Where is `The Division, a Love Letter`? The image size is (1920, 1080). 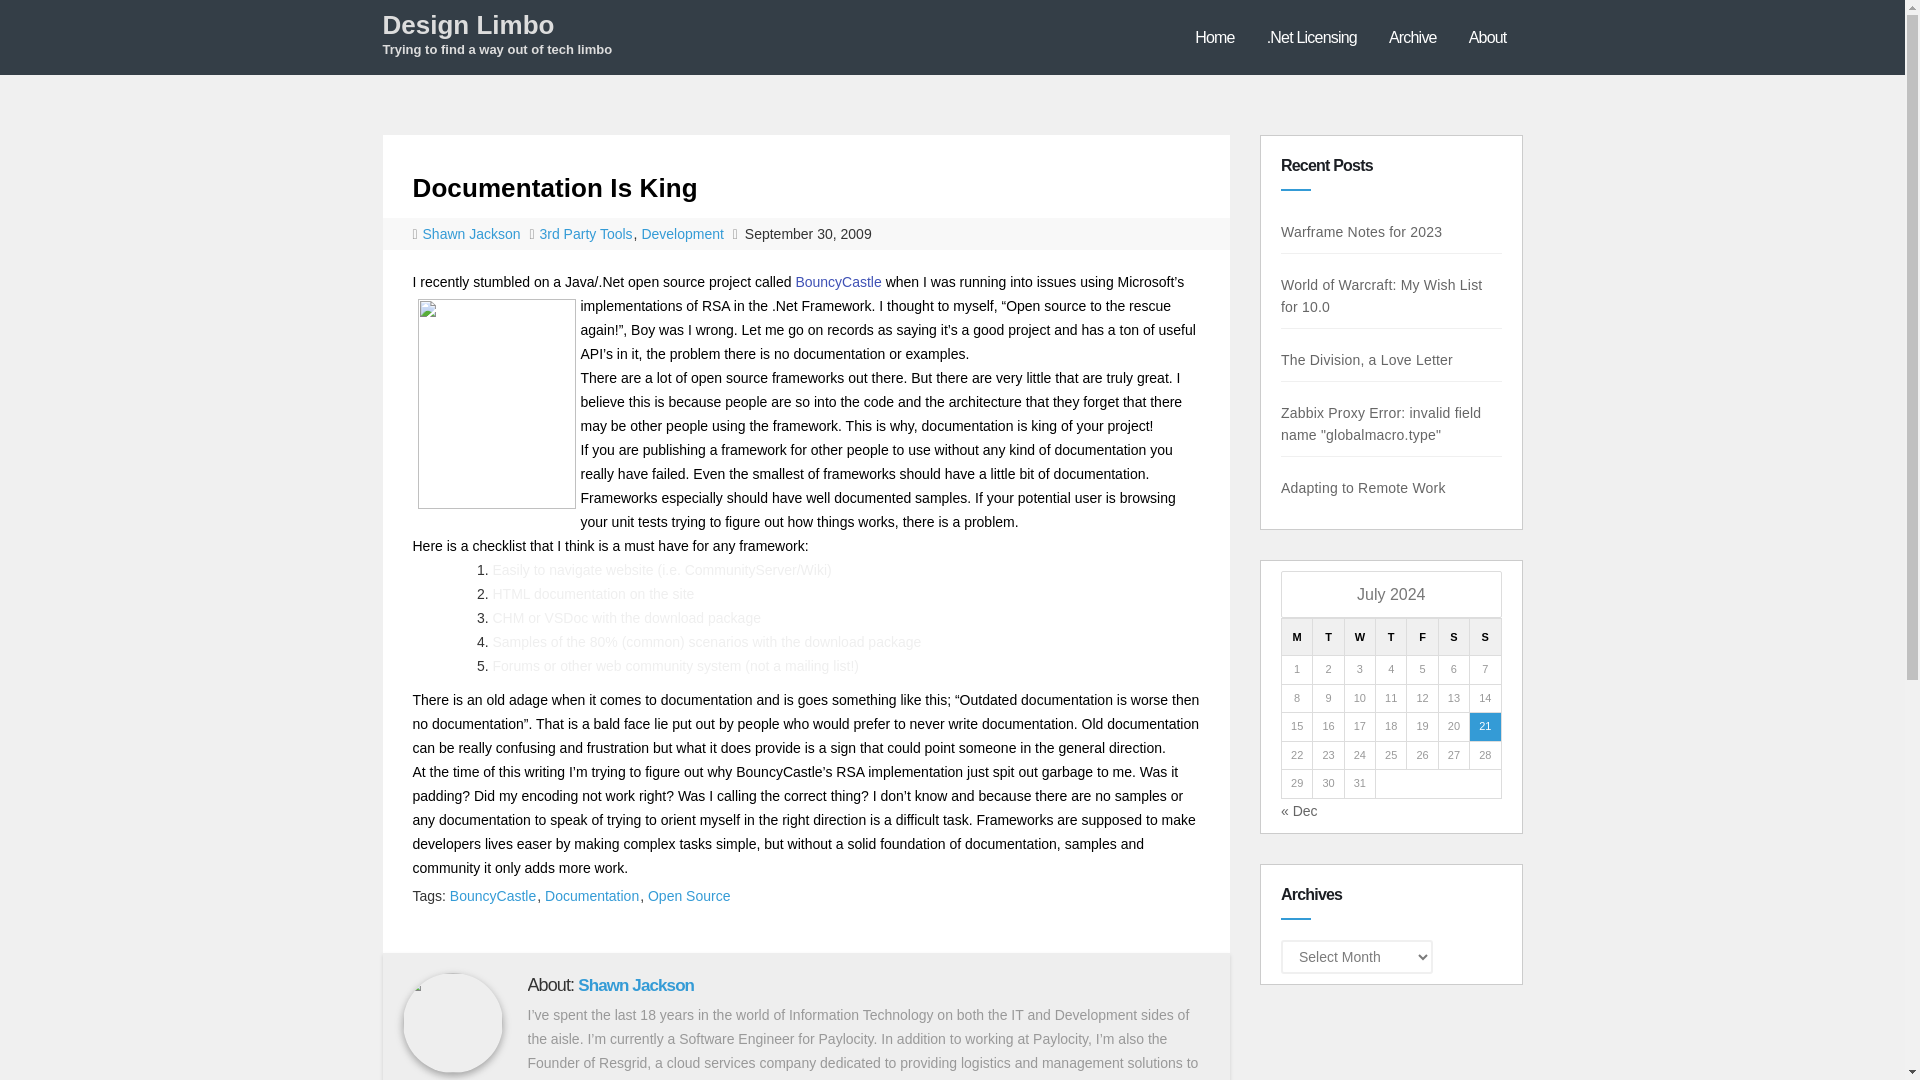
The Division, a Love Letter is located at coordinates (1376, 360).